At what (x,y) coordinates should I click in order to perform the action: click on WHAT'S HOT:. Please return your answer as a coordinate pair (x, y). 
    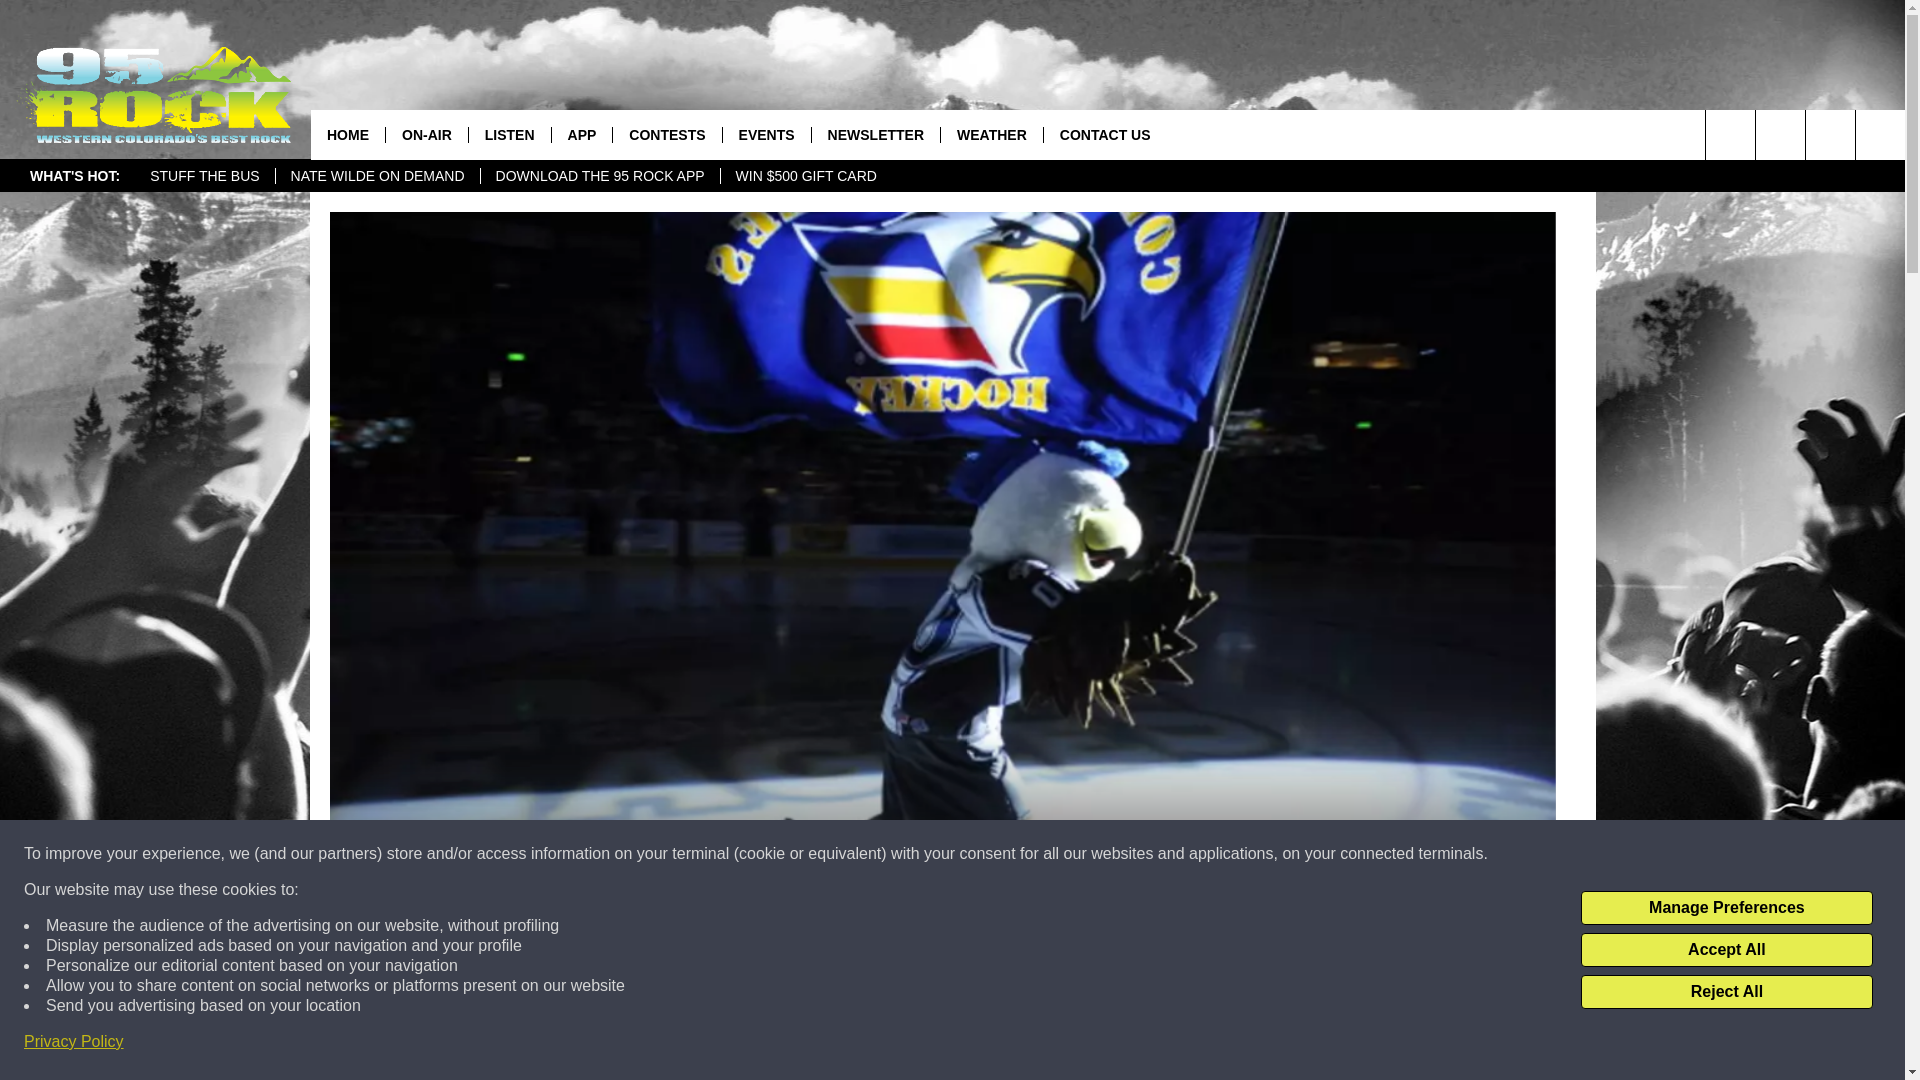
    Looking at the image, I should click on (74, 176).